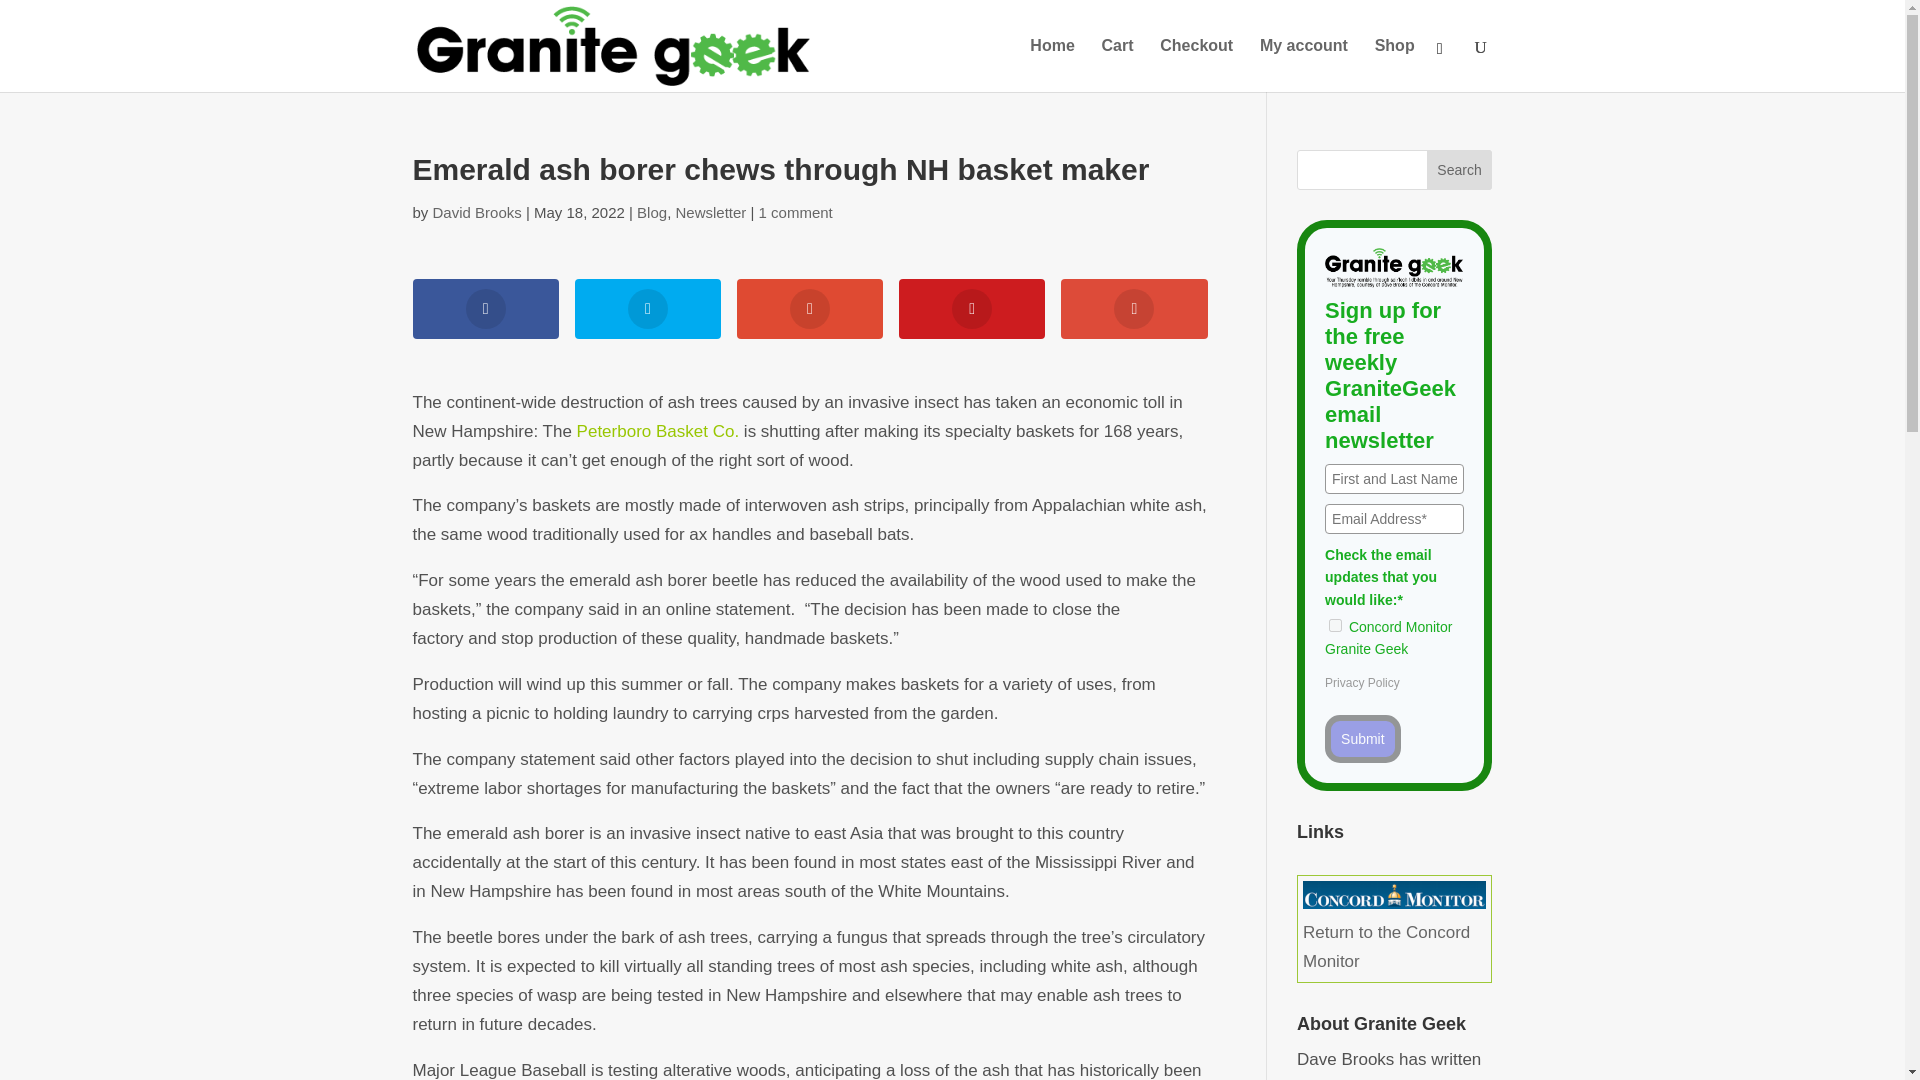  Describe the element at coordinates (1362, 683) in the screenshot. I see `Privacy Policy` at that location.